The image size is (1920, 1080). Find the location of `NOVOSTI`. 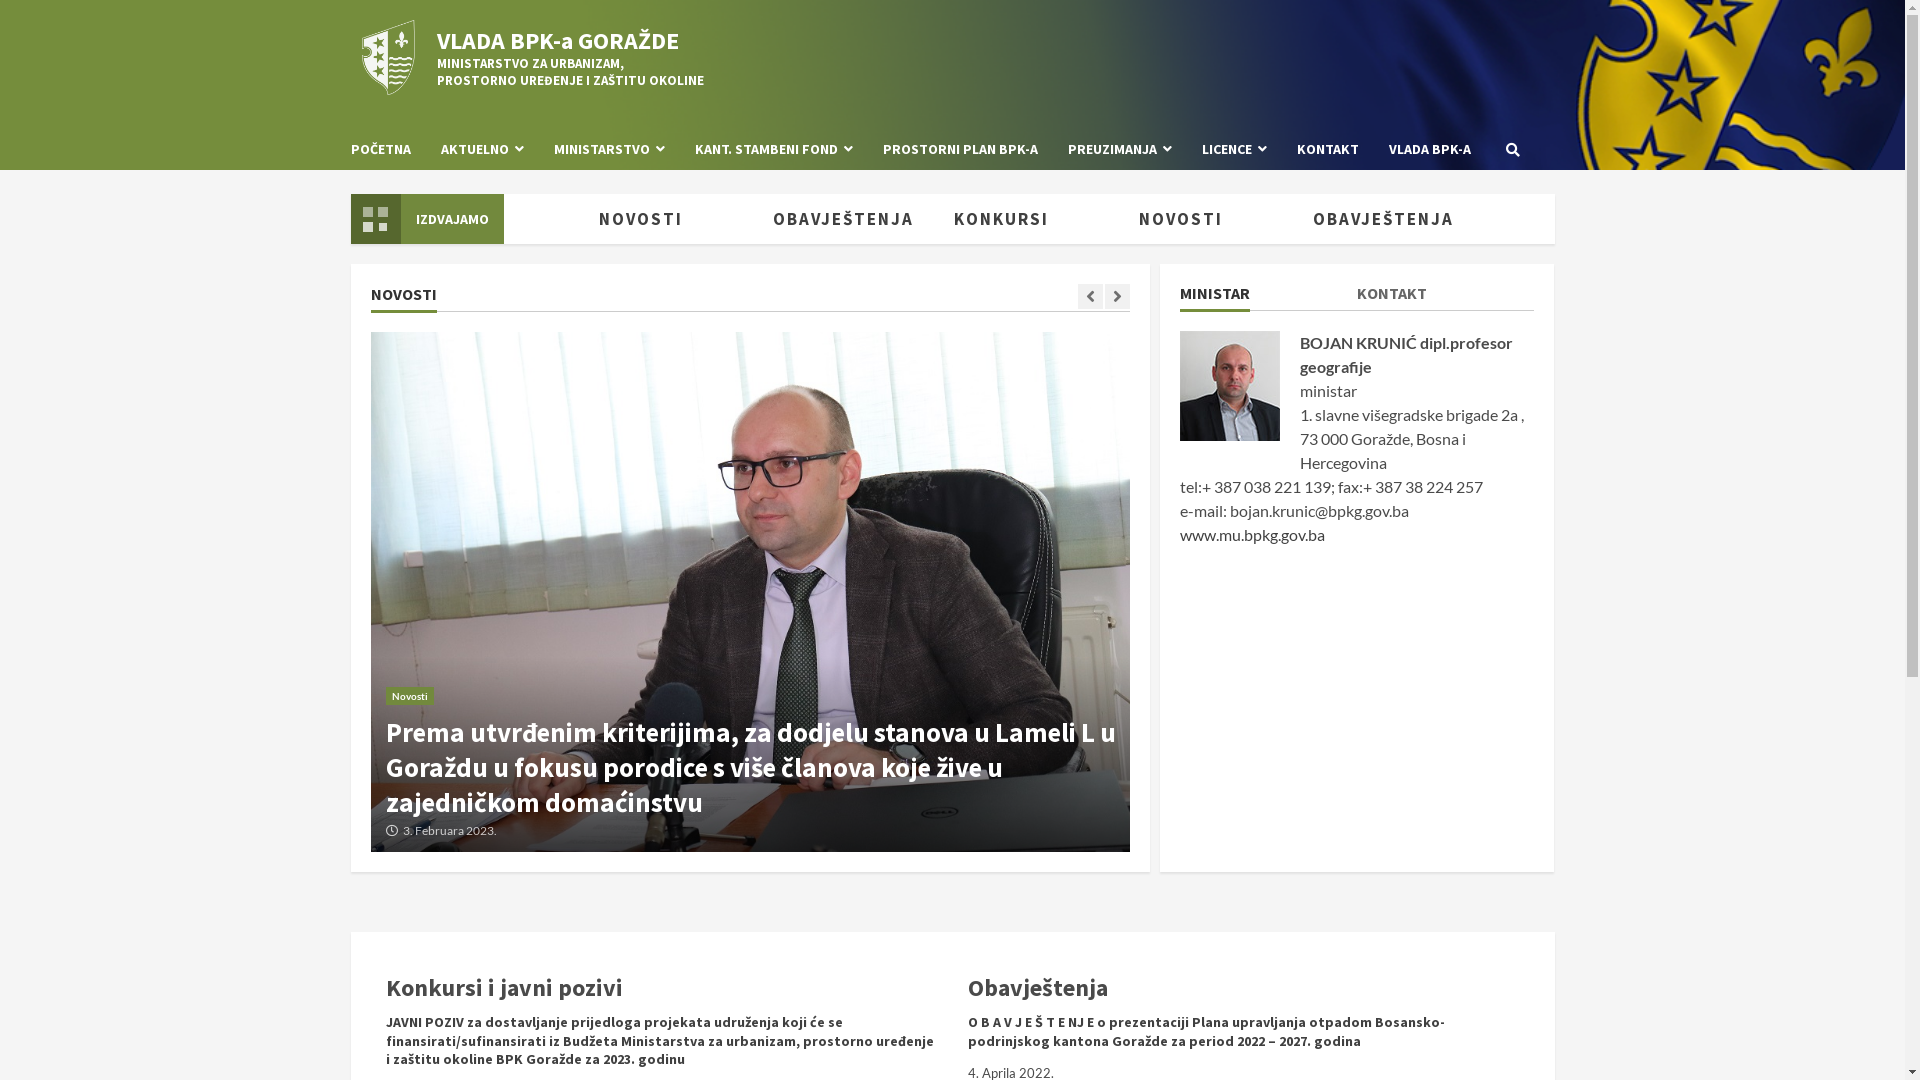

NOVOSTI is located at coordinates (1207, 219).